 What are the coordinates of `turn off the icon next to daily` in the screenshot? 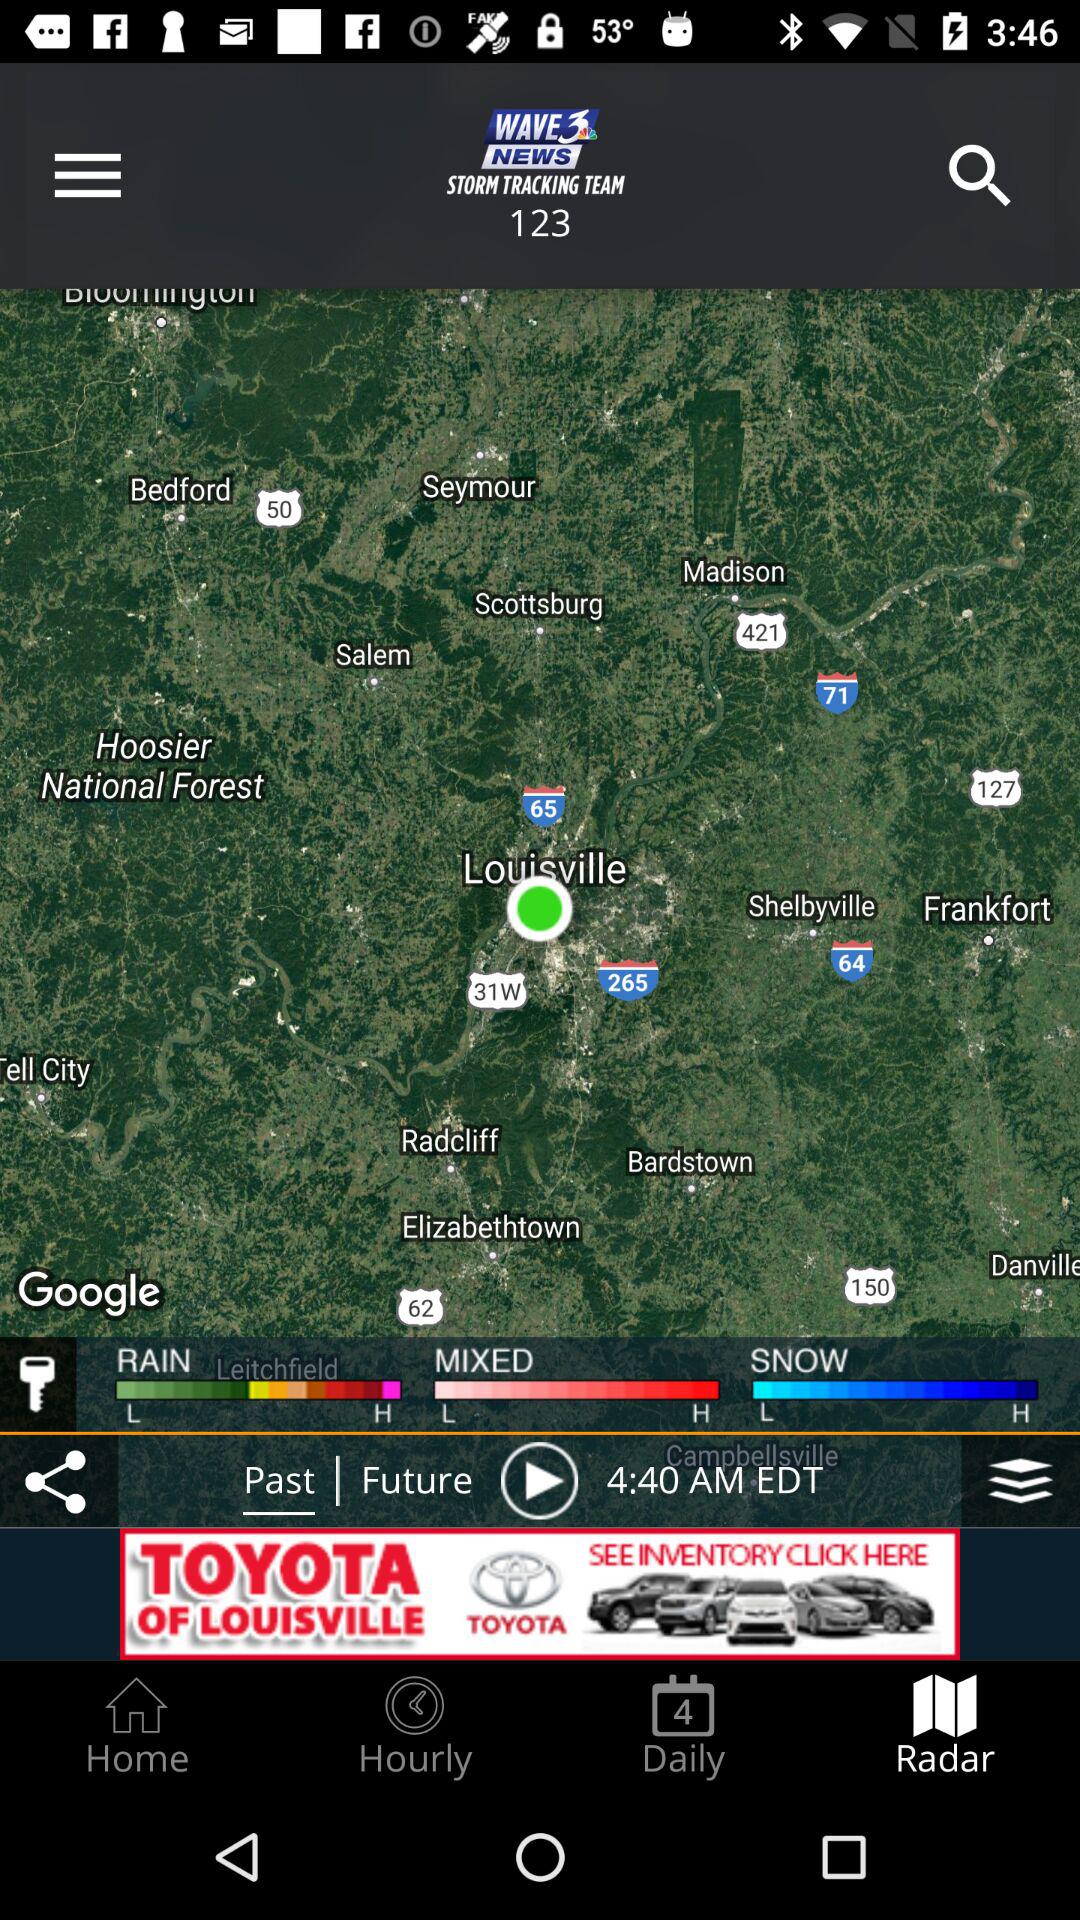 It's located at (414, 1726).